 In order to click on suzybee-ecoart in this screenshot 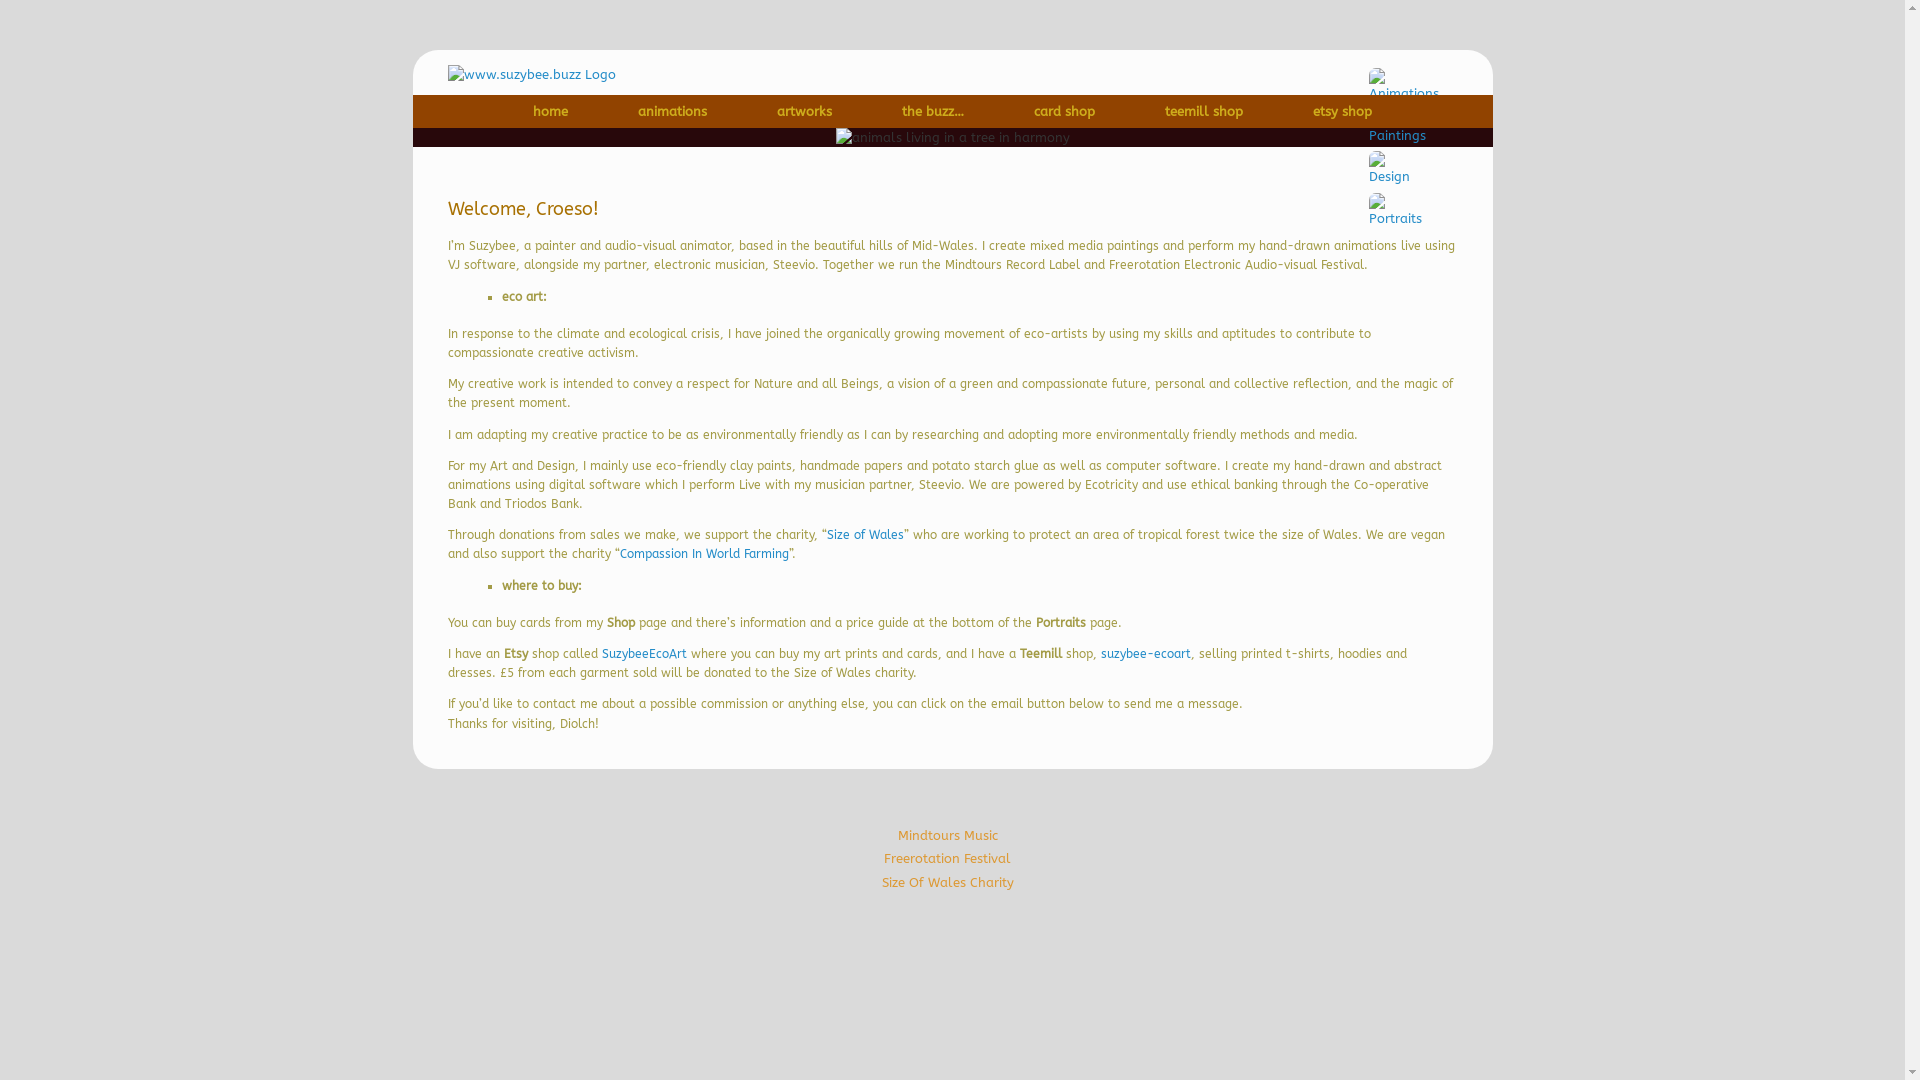, I will do `click(1145, 654)`.